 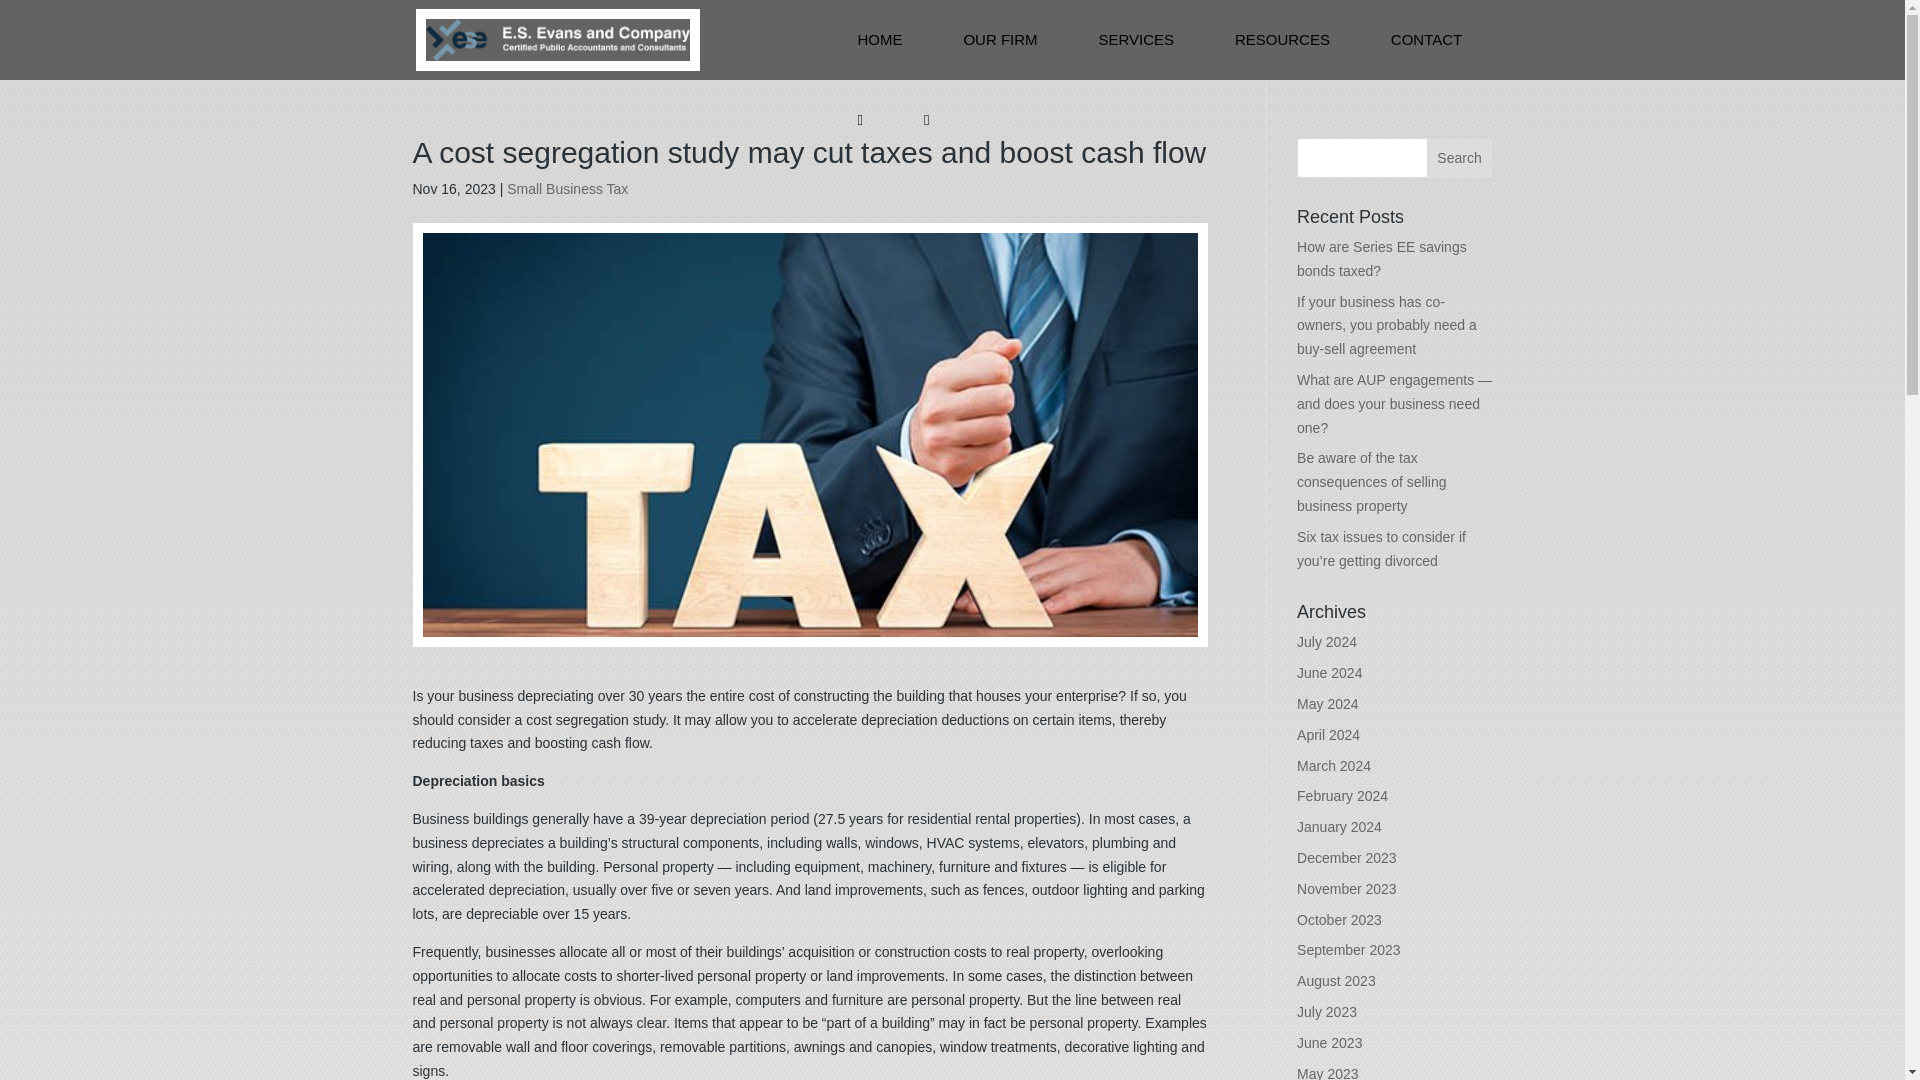 What do you see at coordinates (566, 188) in the screenshot?
I see `Small Business Tax` at bounding box center [566, 188].